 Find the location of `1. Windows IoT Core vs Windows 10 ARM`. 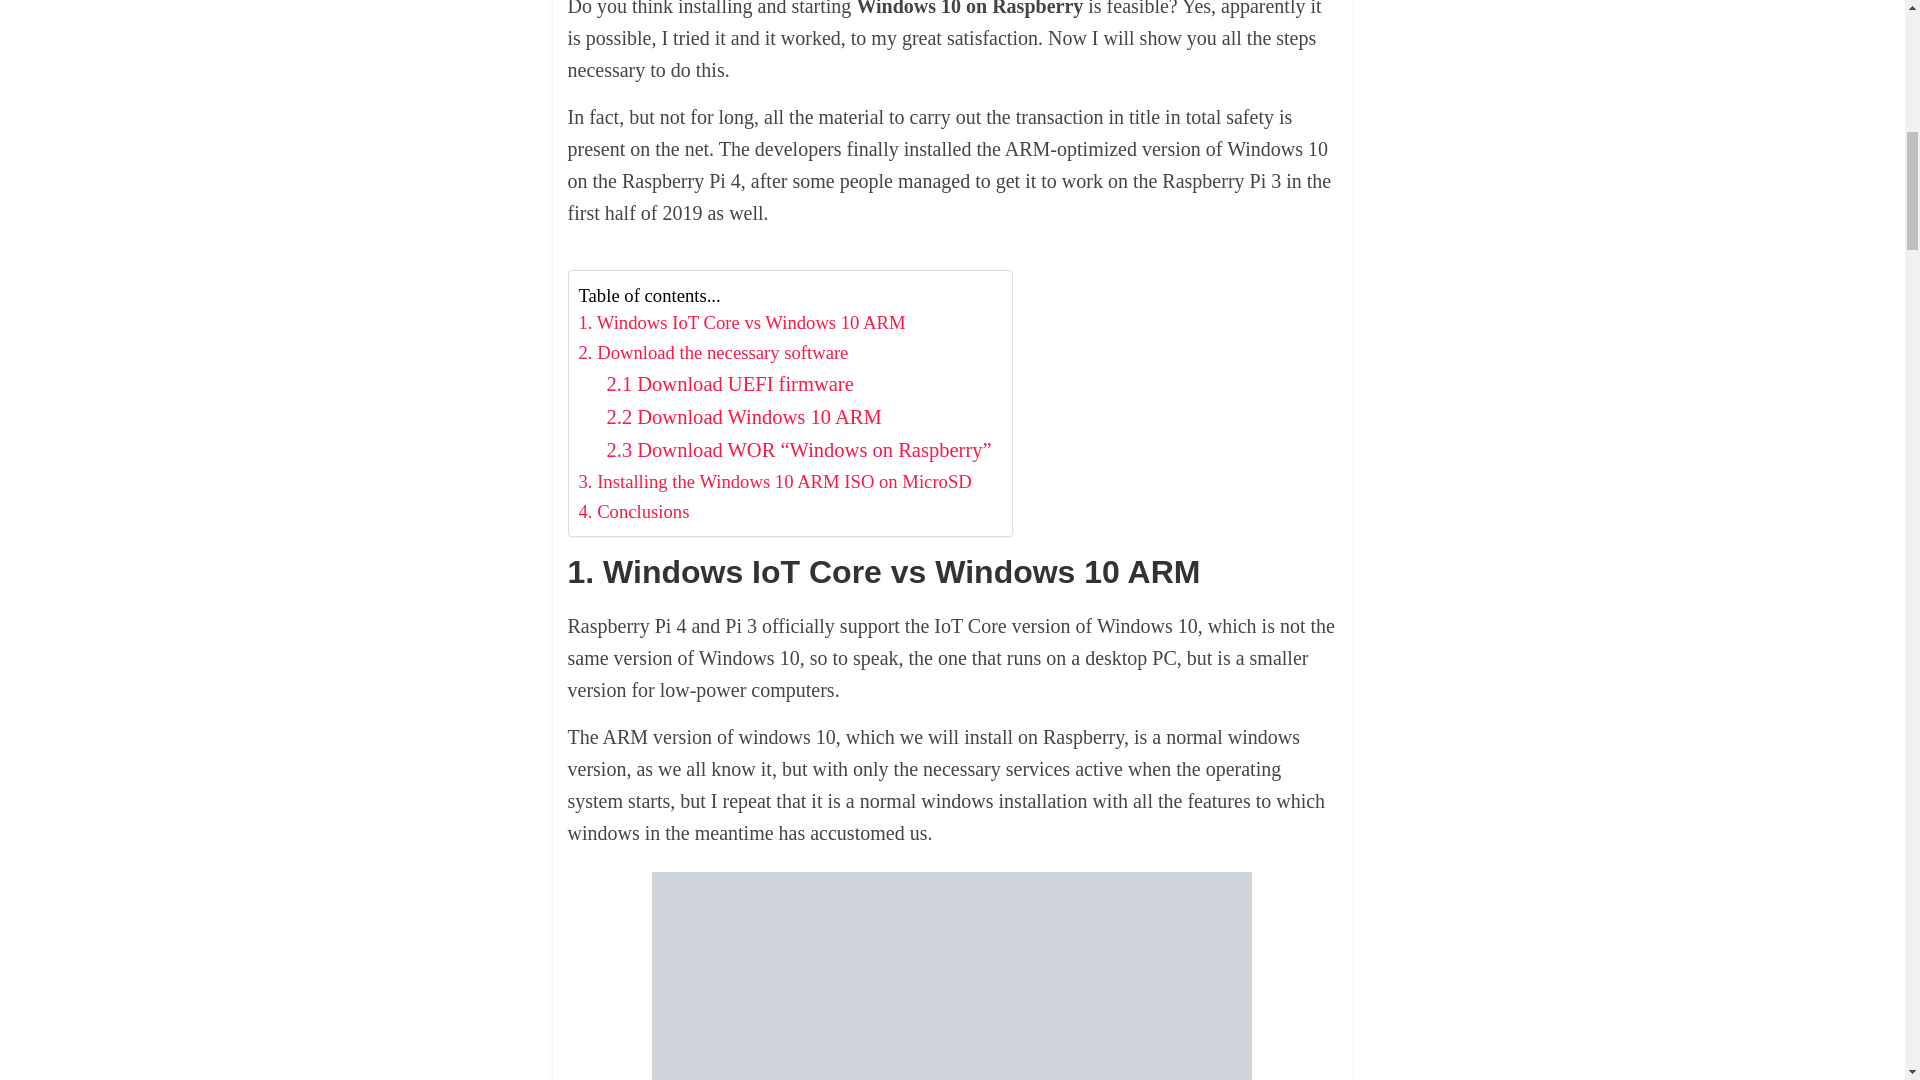

1. Windows IoT Core vs Windows 10 ARM is located at coordinates (740, 322).